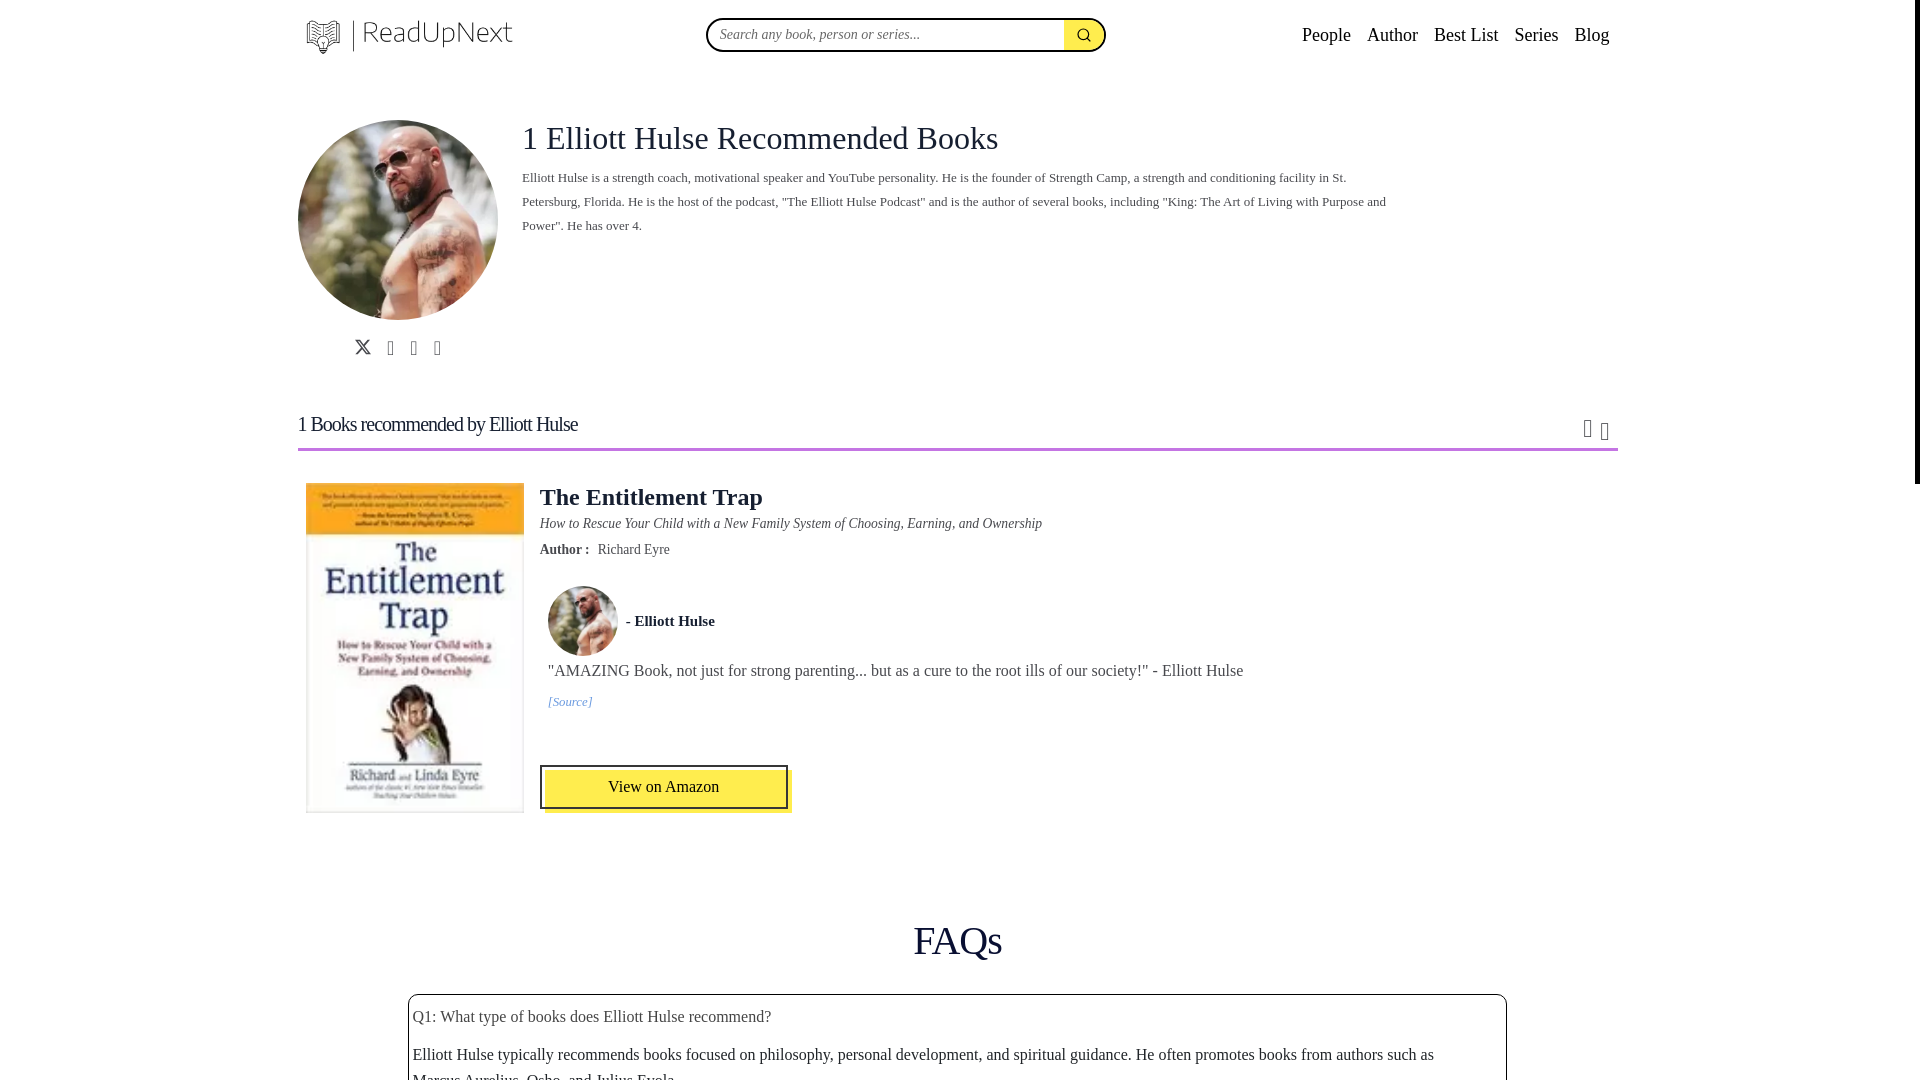  Describe the element at coordinates (1392, 34) in the screenshot. I see `Author` at that location.